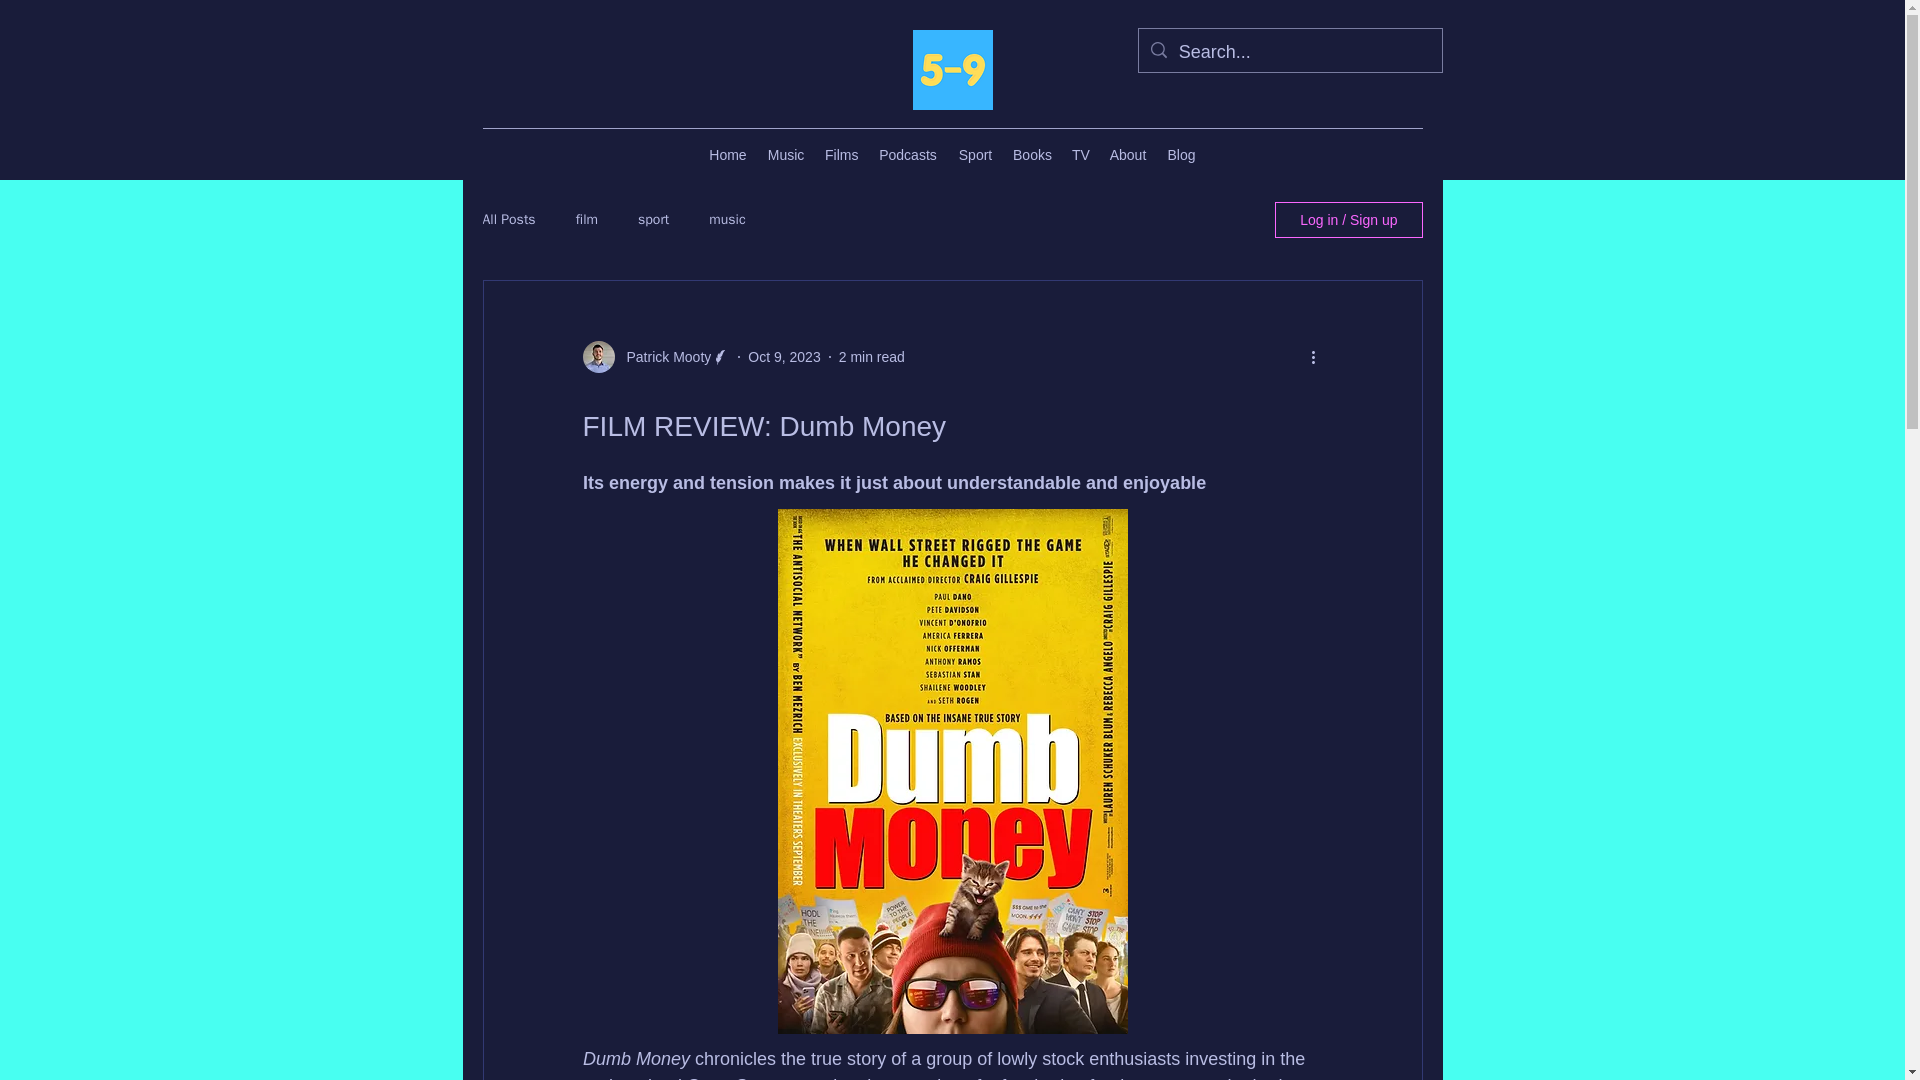 The image size is (1920, 1080). What do you see at coordinates (785, 154) in the screenshot?
I see `Music` at bounding box center [785, 154].